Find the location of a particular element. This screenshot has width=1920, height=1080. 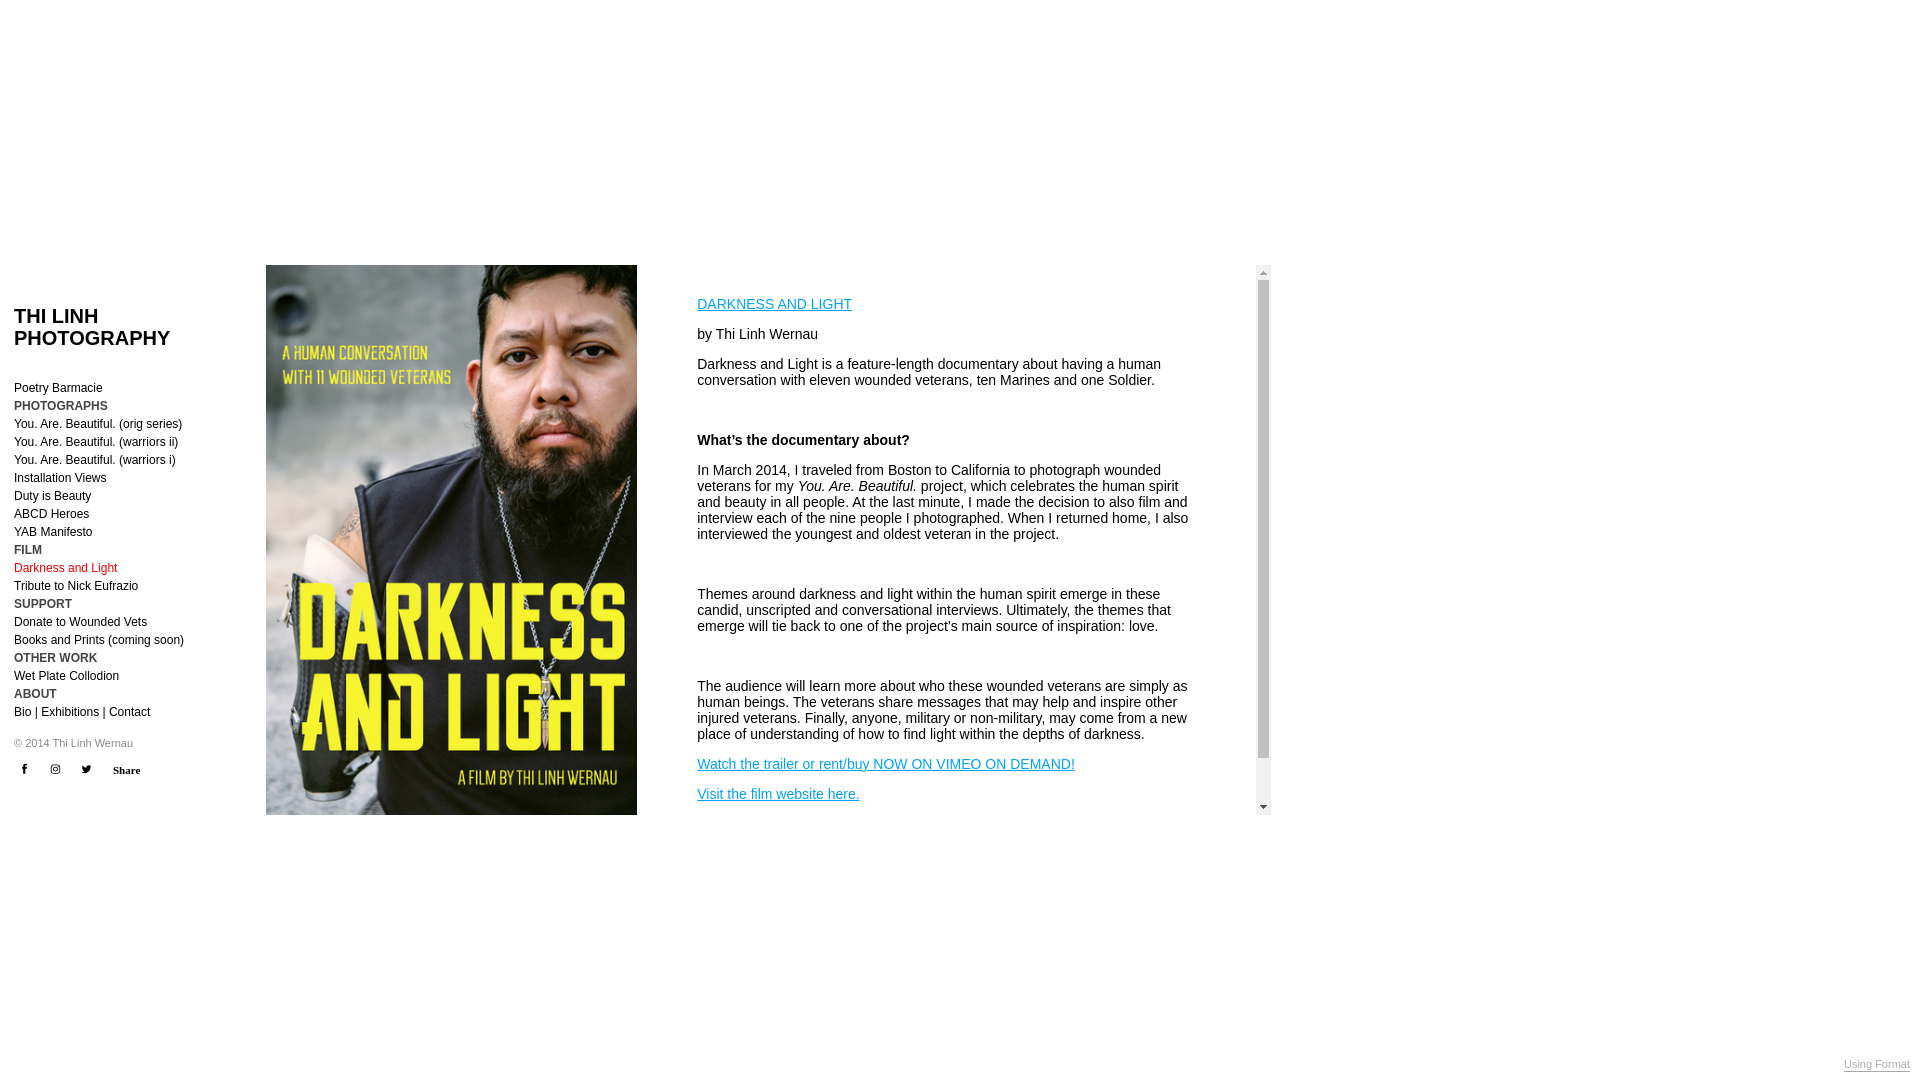

Poetry Barmacie is located at coordinates (58, 388).